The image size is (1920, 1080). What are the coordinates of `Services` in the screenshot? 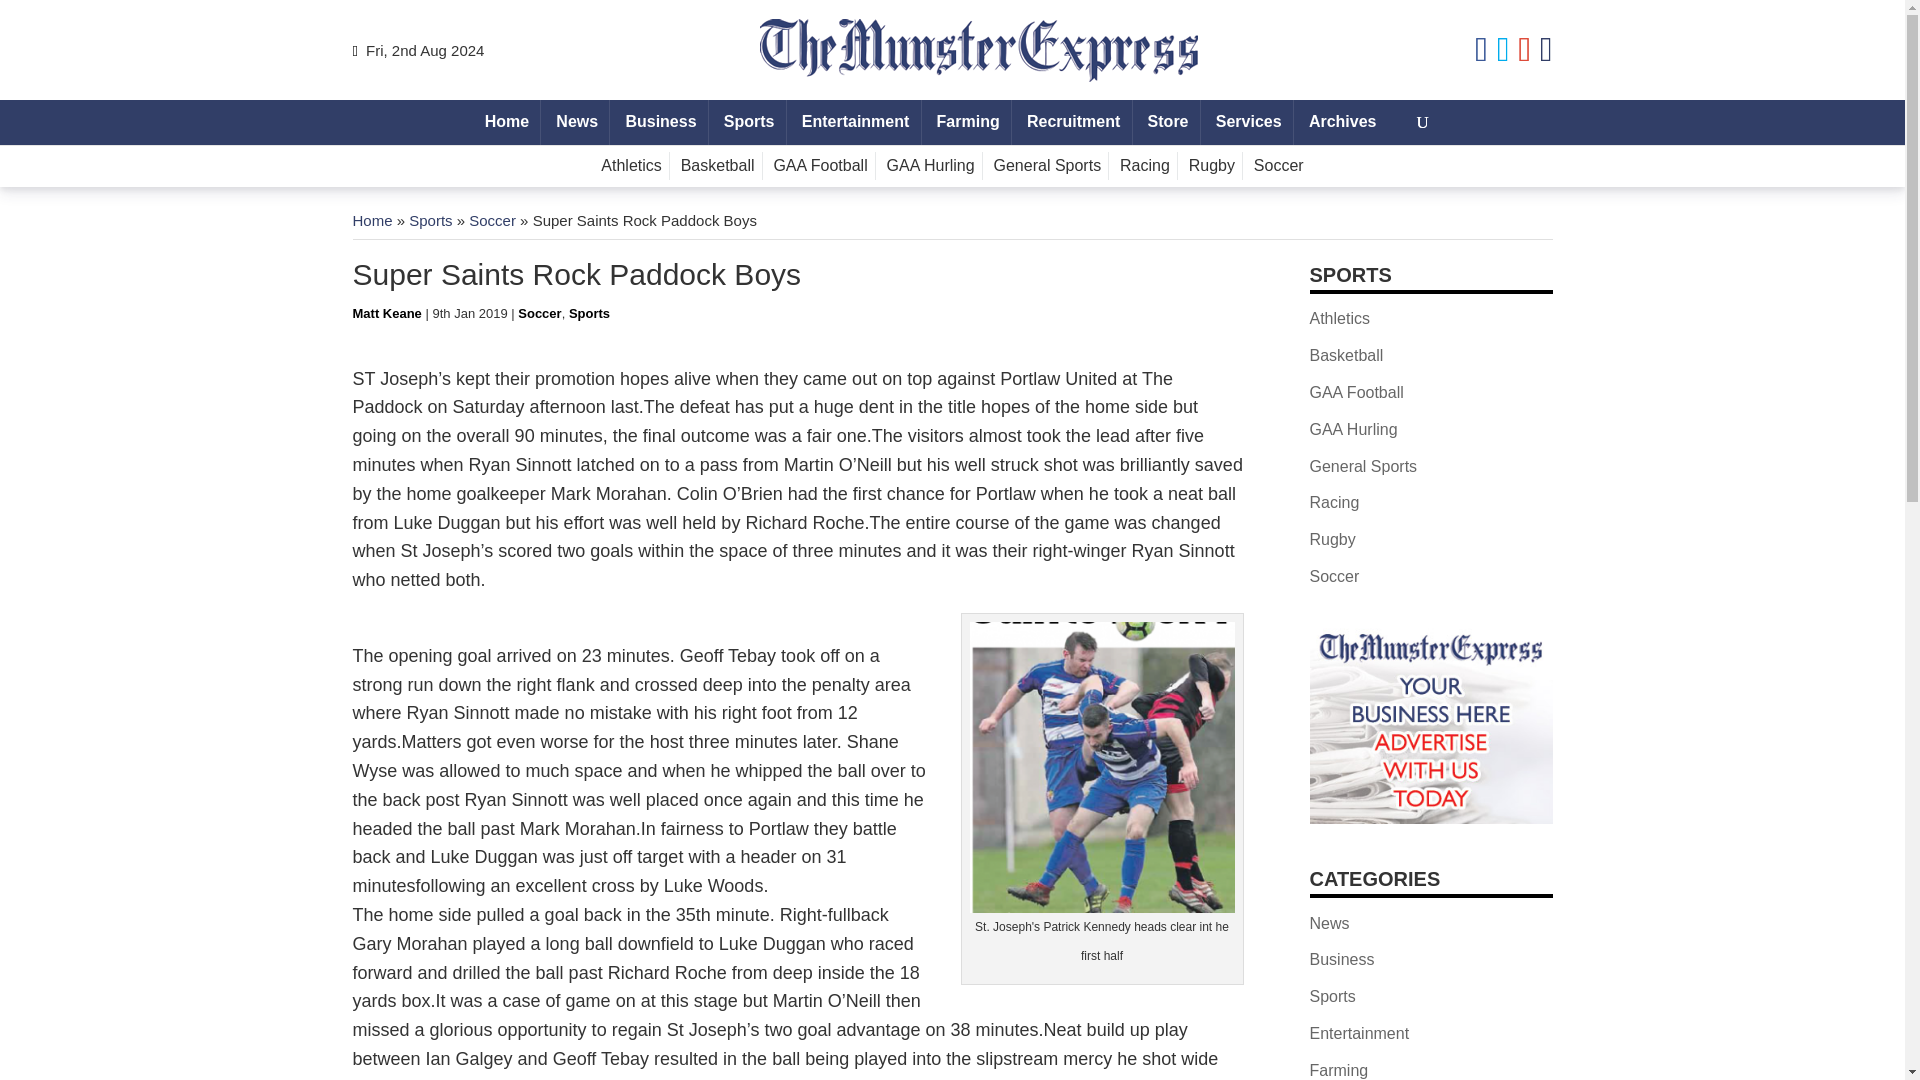 It's located at (1248, 122).